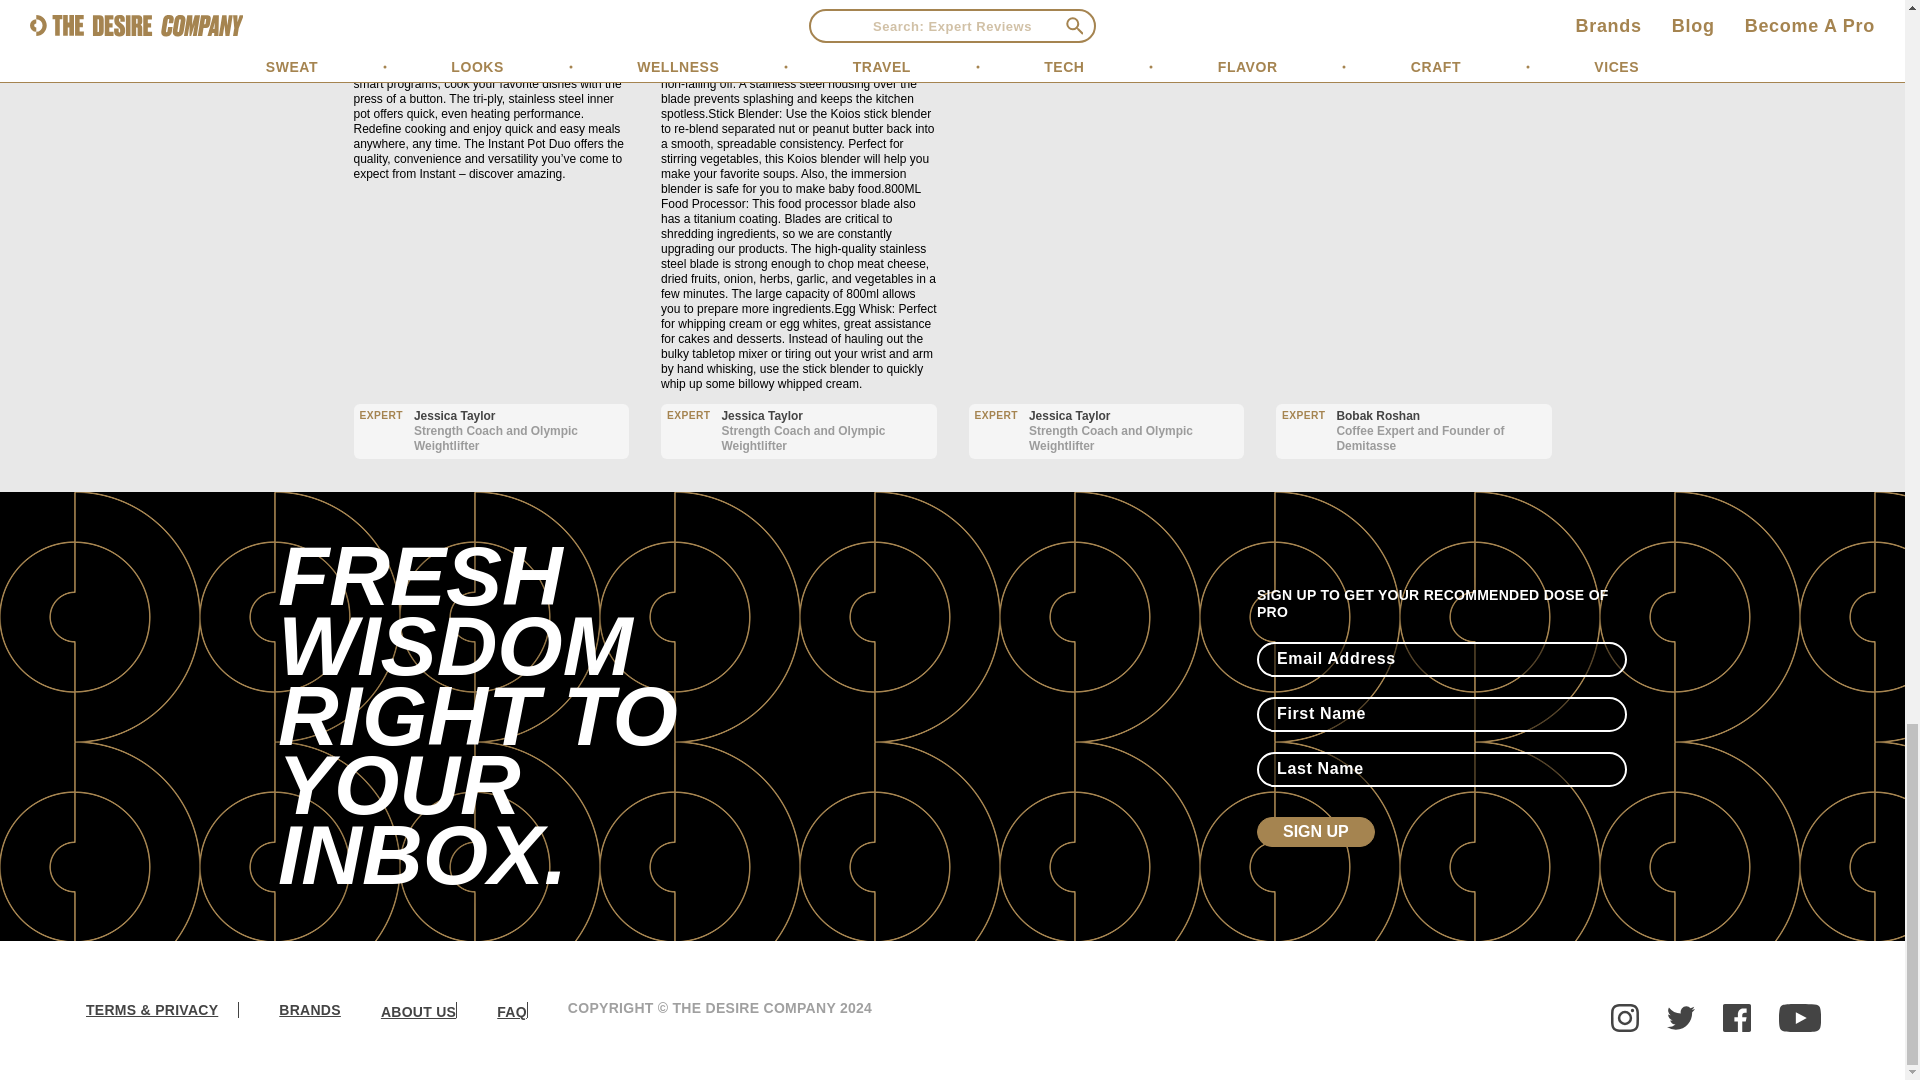 This screenshot has height=1080, width=1920. What do you see at coordinates (1624, 1018) in the screenshot?
I see `Instagram` at bounding box center [1624, 1018].